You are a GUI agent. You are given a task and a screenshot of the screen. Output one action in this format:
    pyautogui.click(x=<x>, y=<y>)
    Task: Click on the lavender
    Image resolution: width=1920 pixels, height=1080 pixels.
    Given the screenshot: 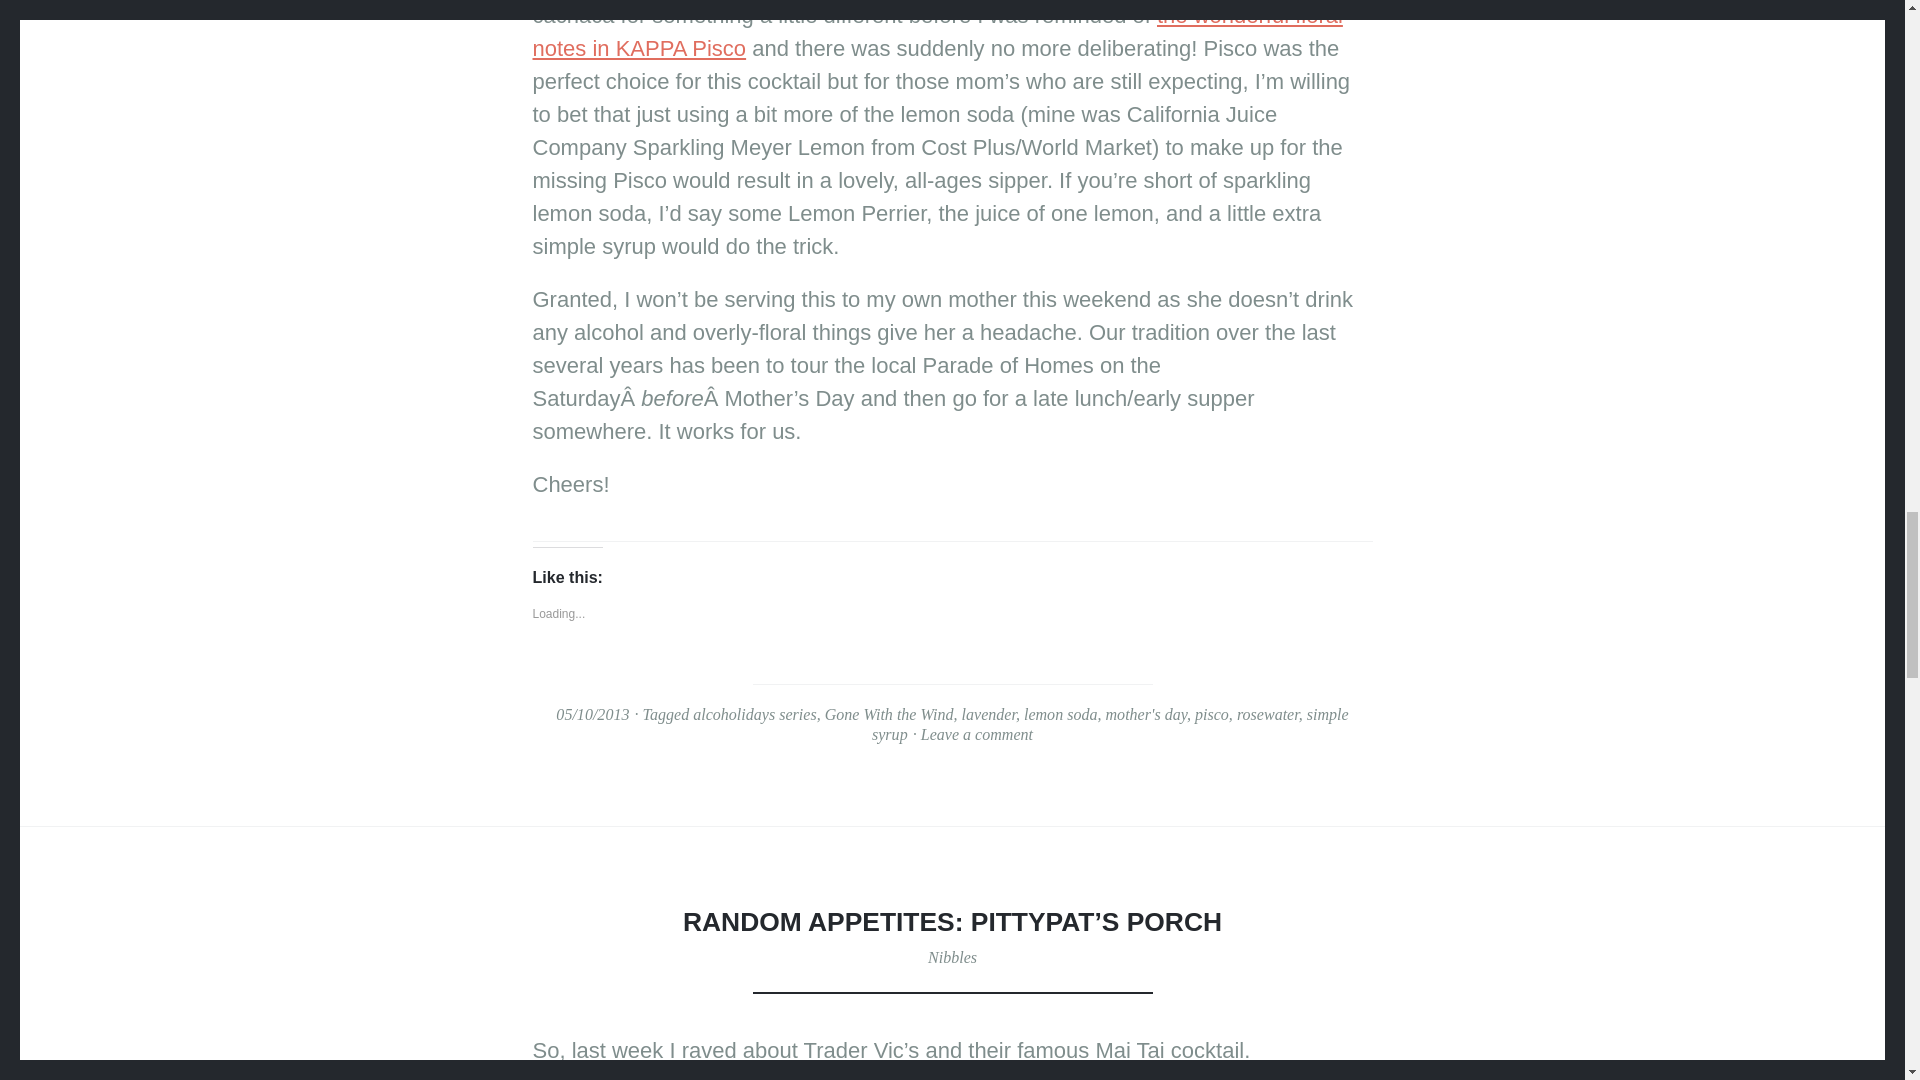 What is the action you would take?
    pyautogui.click(x=988, y=714)
    